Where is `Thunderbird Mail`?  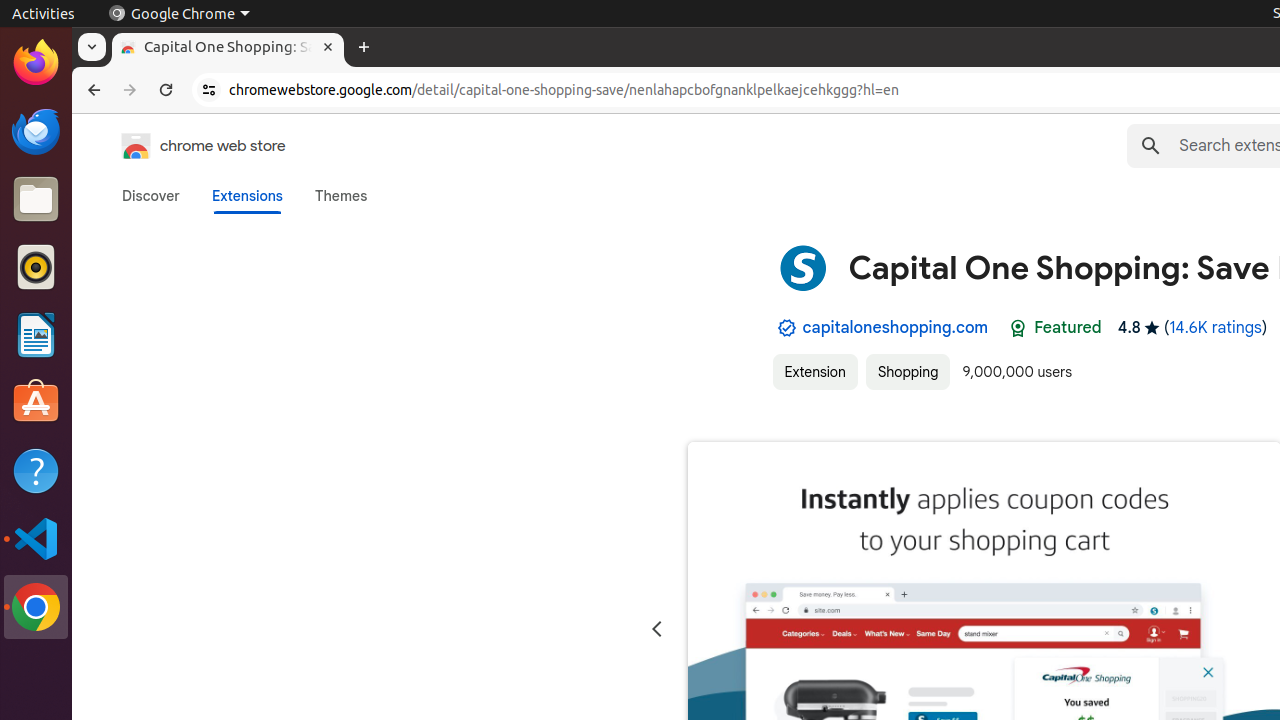
Thunderbird Mail is located at coordinates (36, 131).